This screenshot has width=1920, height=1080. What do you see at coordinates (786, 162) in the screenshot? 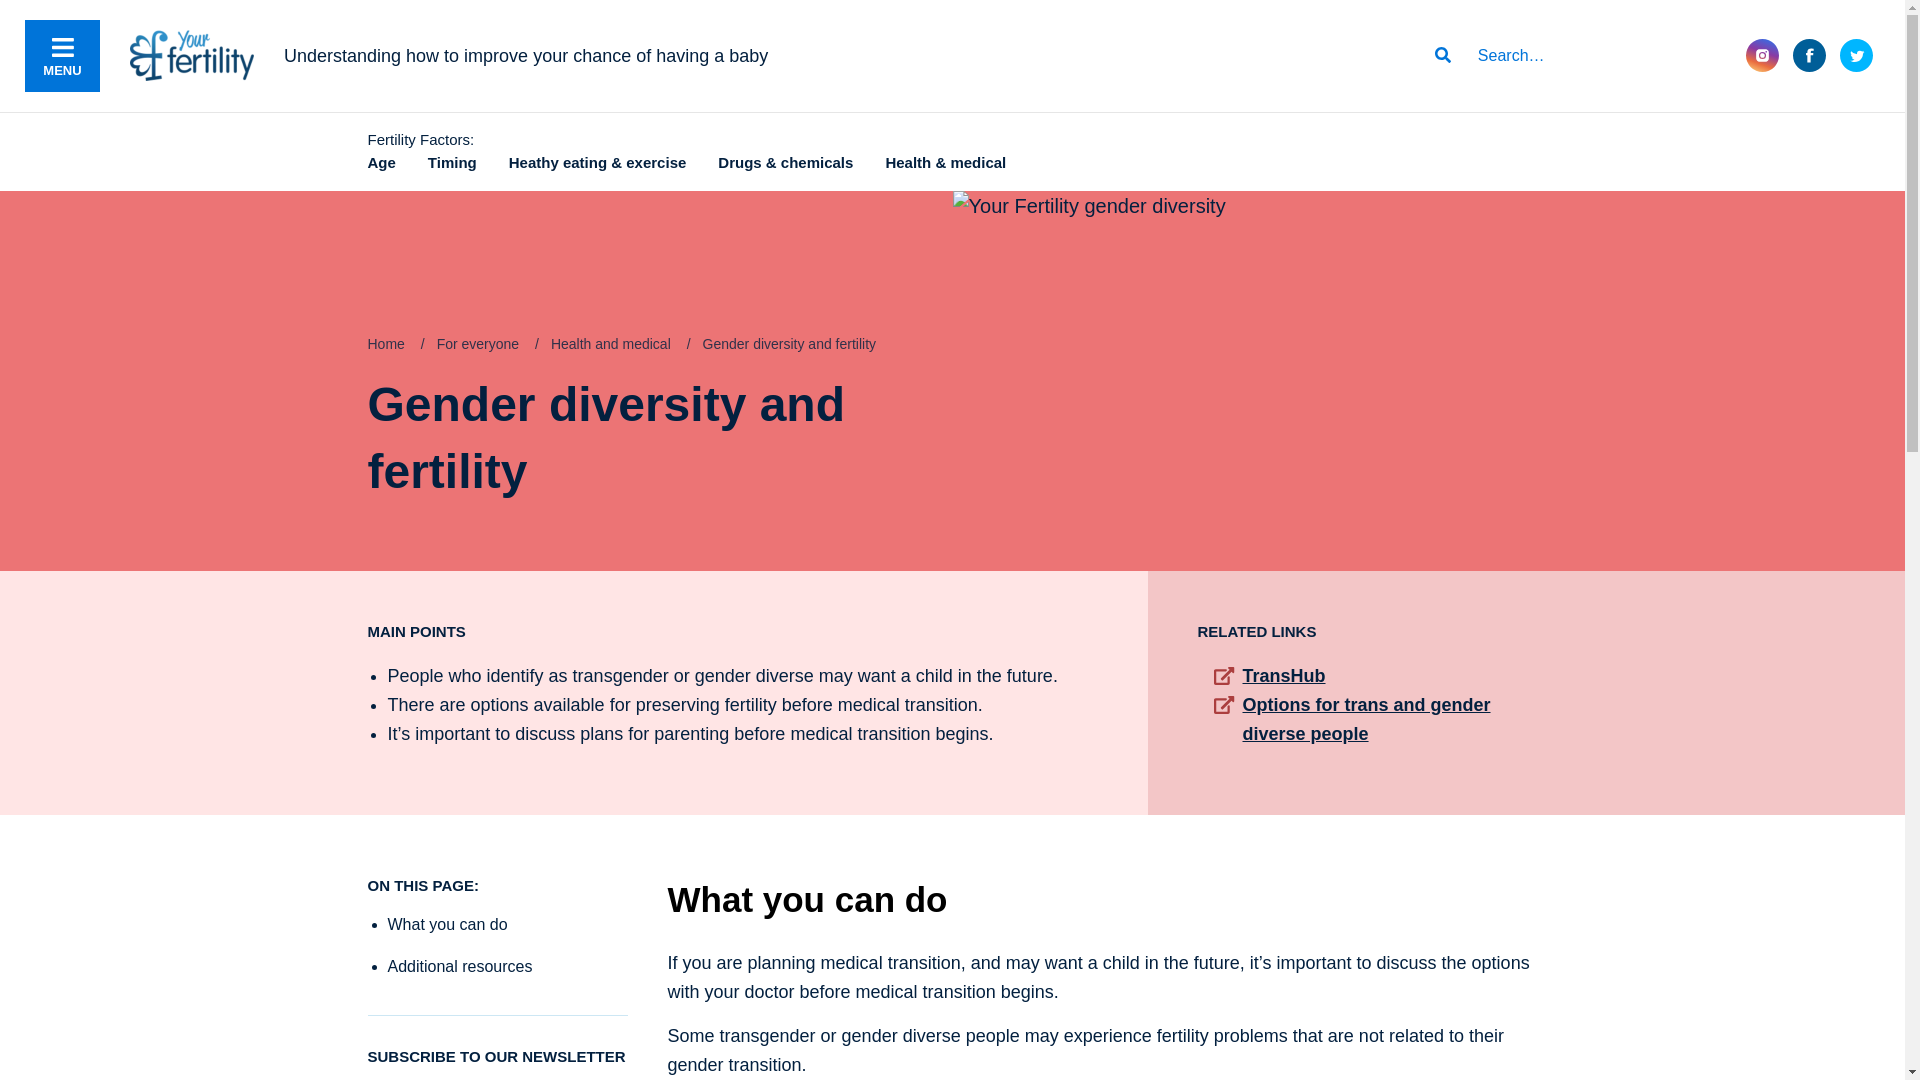
I see `Drugs & chemicals` at bounding box center [786, 162].